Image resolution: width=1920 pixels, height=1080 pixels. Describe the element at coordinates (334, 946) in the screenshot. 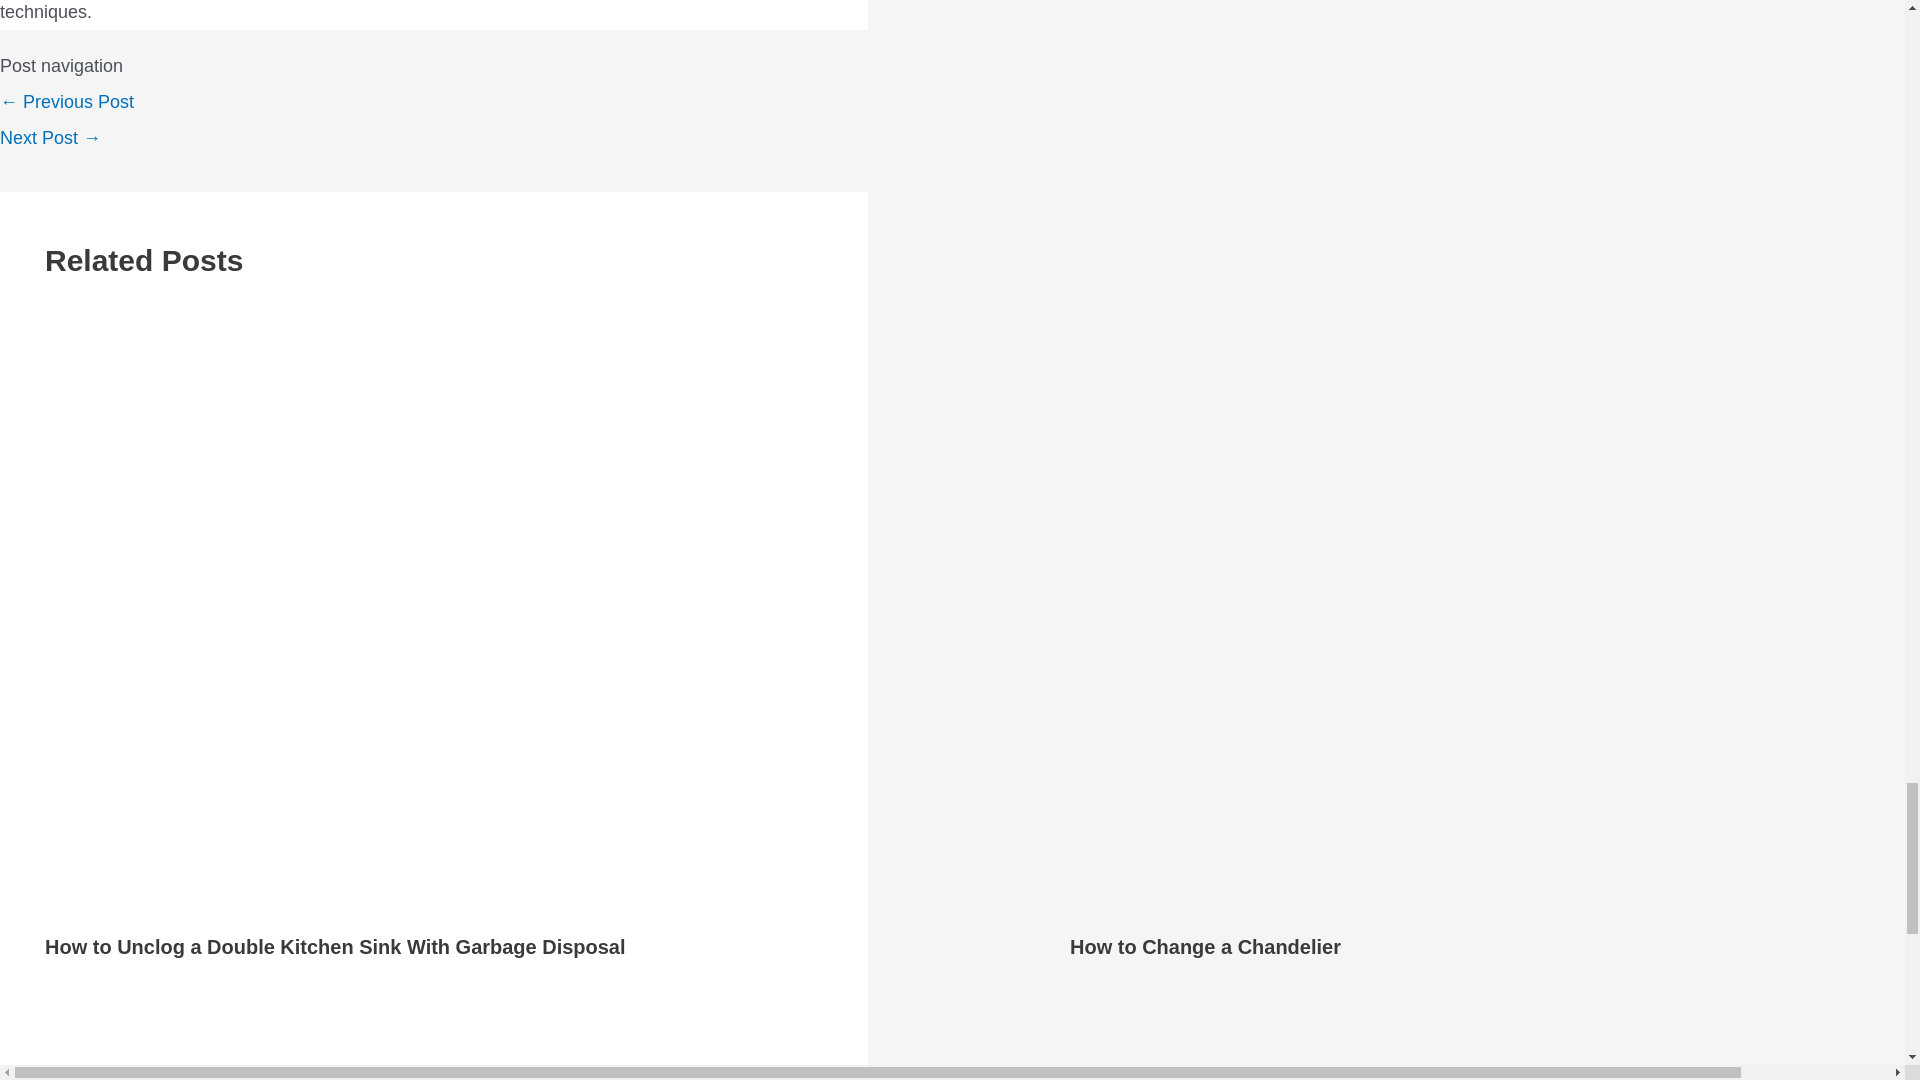

I see `How to Unclog a Double Kitchen Sink With Garbage Disposal` at that location.